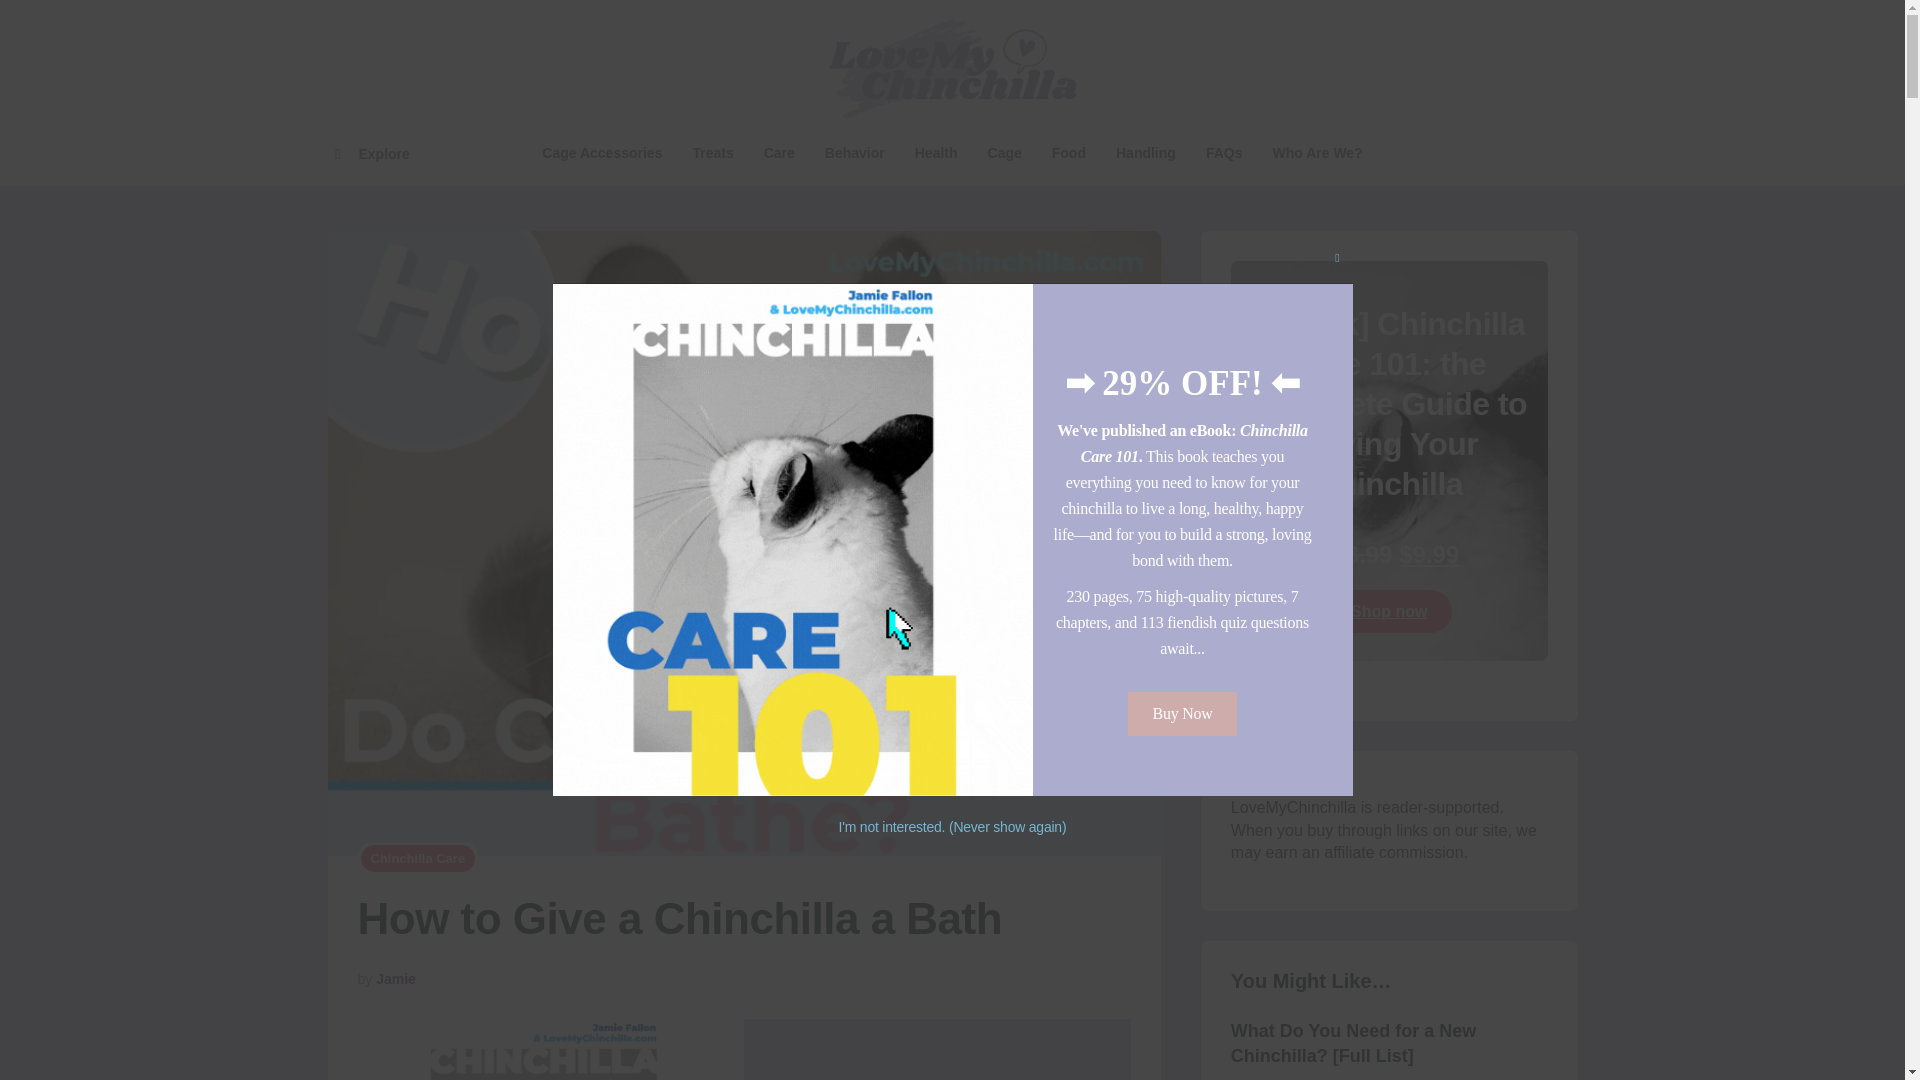 The height and width of the screenshot is (1080, 1920). I want to click on Food, so click(1068, 154).